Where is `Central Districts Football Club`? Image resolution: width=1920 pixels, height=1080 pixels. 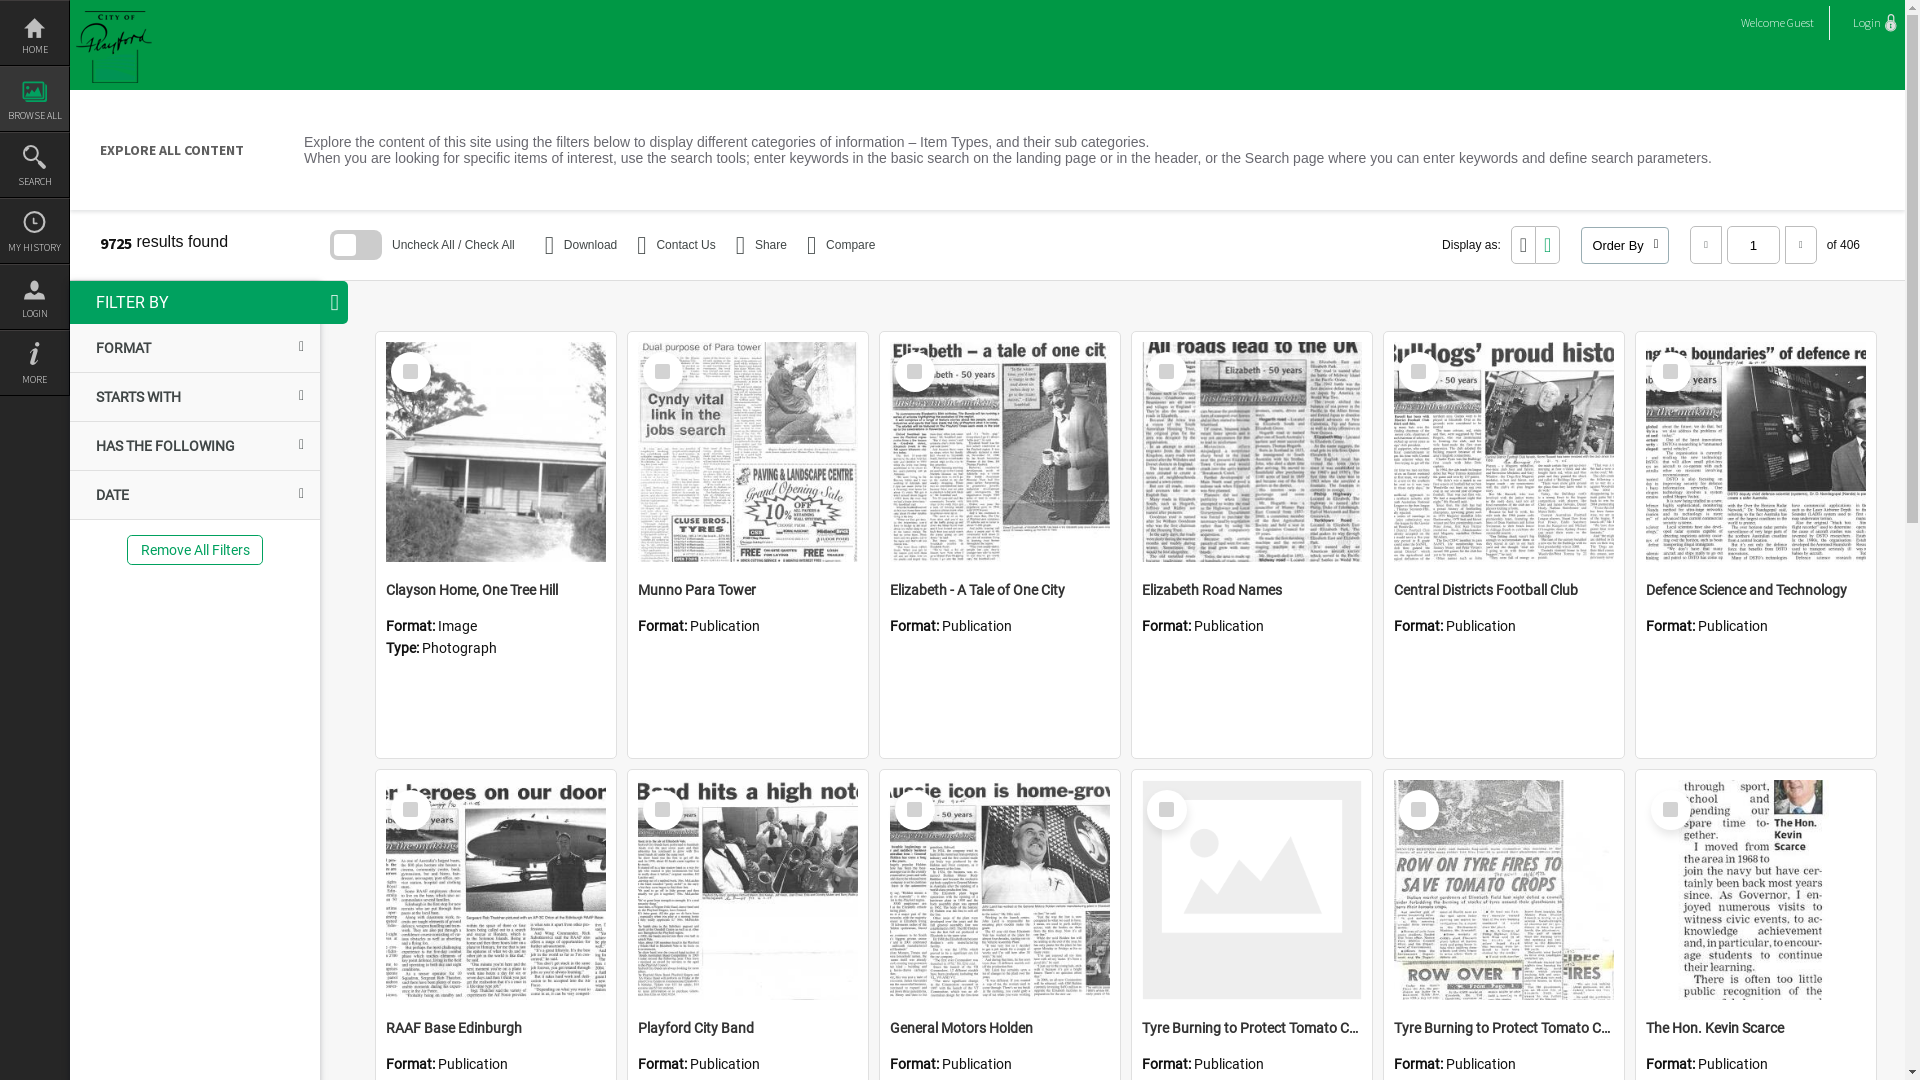 Central Districts Football Club is located at coordinates (1504, 452).